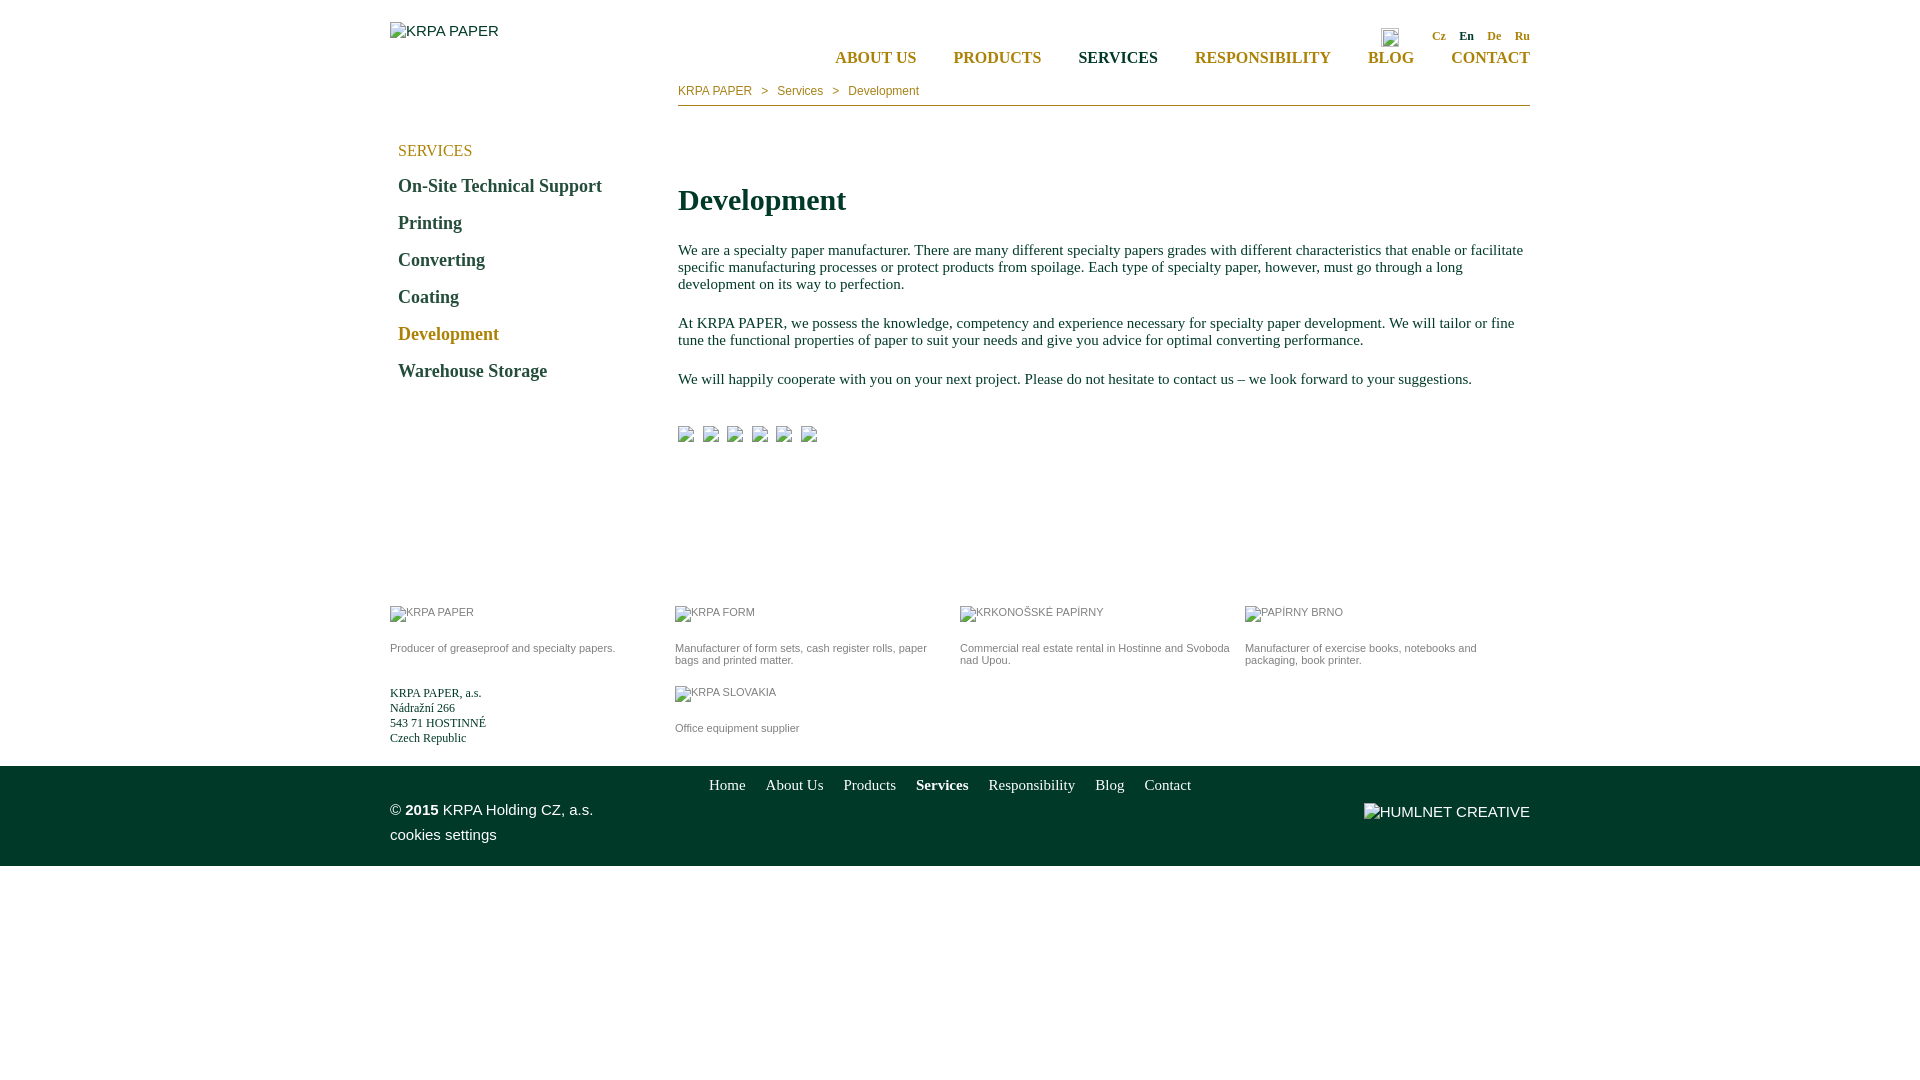 Image resolution: width=1920 pixels, height=1080 pixels. I want to click on Paper under the microscope, so click(760, 433).